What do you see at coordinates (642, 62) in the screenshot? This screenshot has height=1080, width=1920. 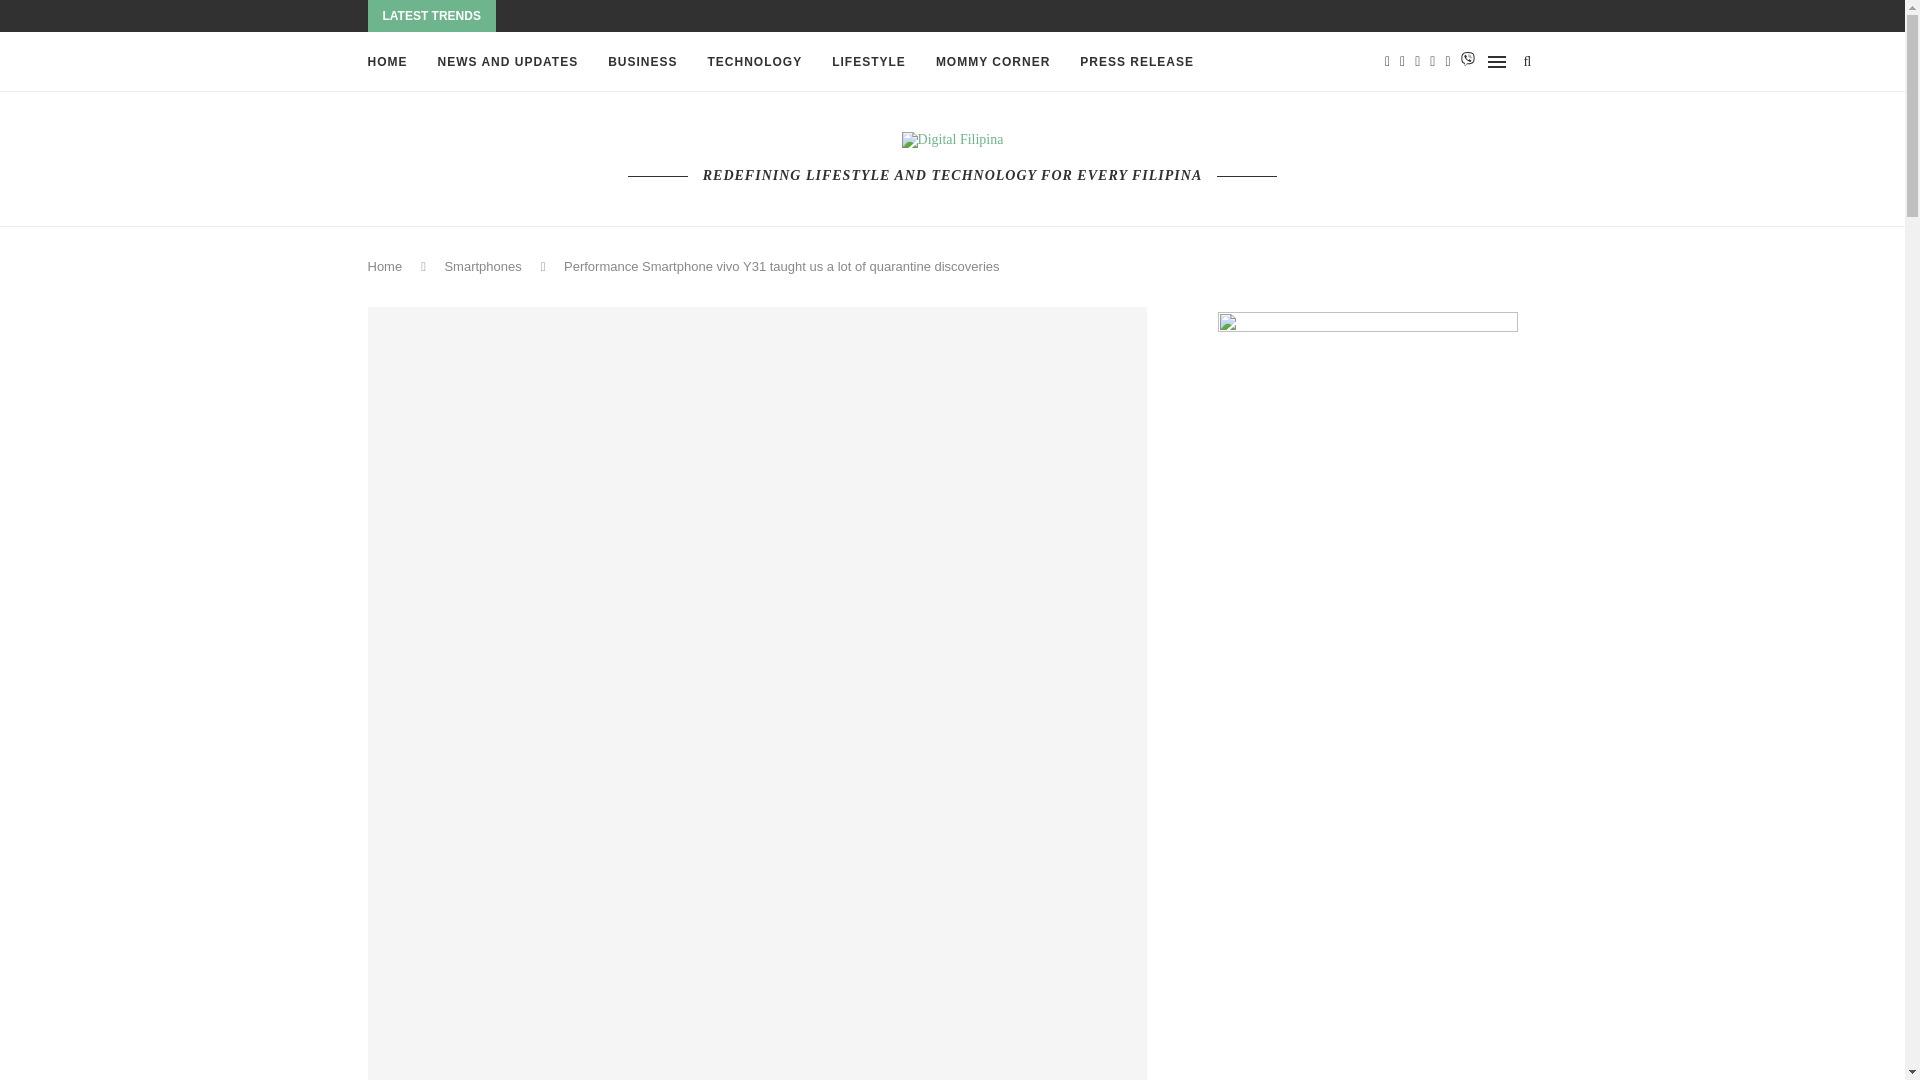 I see `BUSINESS` at bounding box center [642, 62].